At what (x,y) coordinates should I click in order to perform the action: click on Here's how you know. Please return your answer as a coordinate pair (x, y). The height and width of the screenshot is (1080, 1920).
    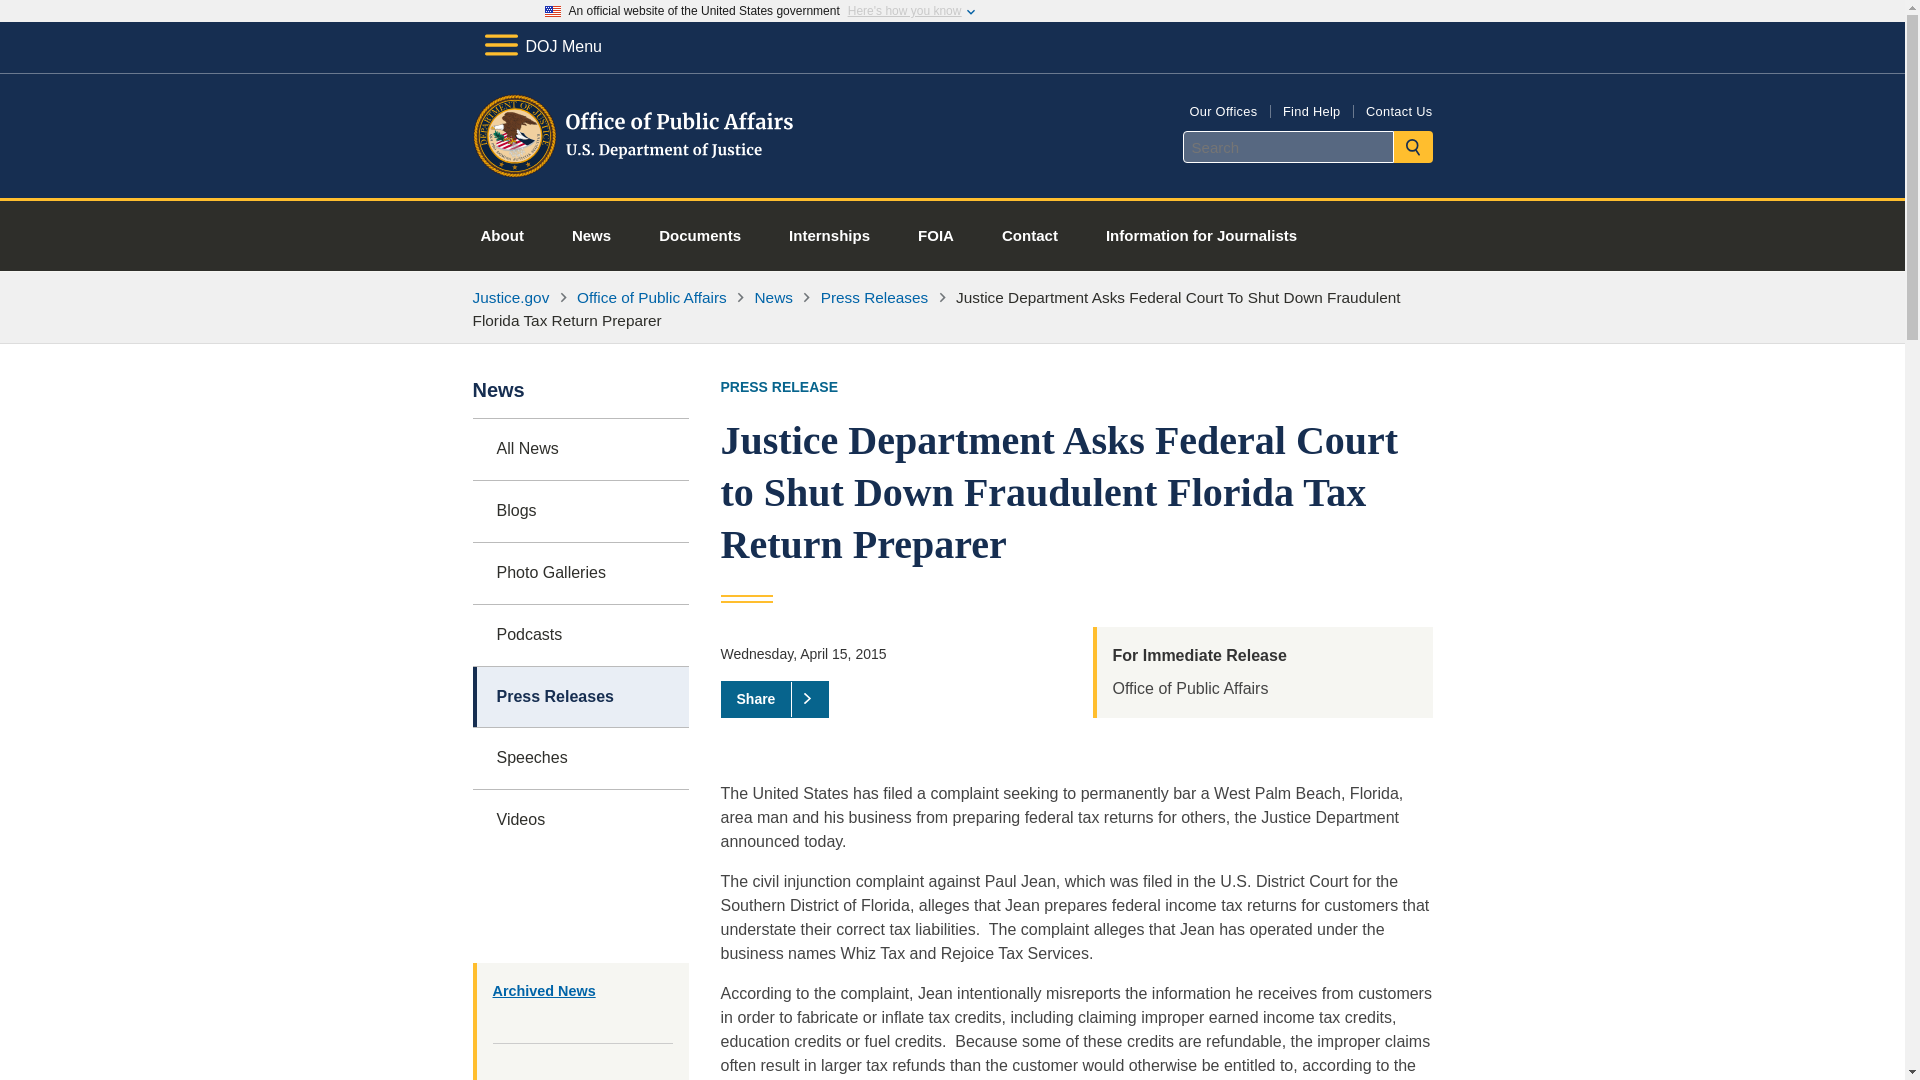
    Looking at the image, I should click on (904, 11).